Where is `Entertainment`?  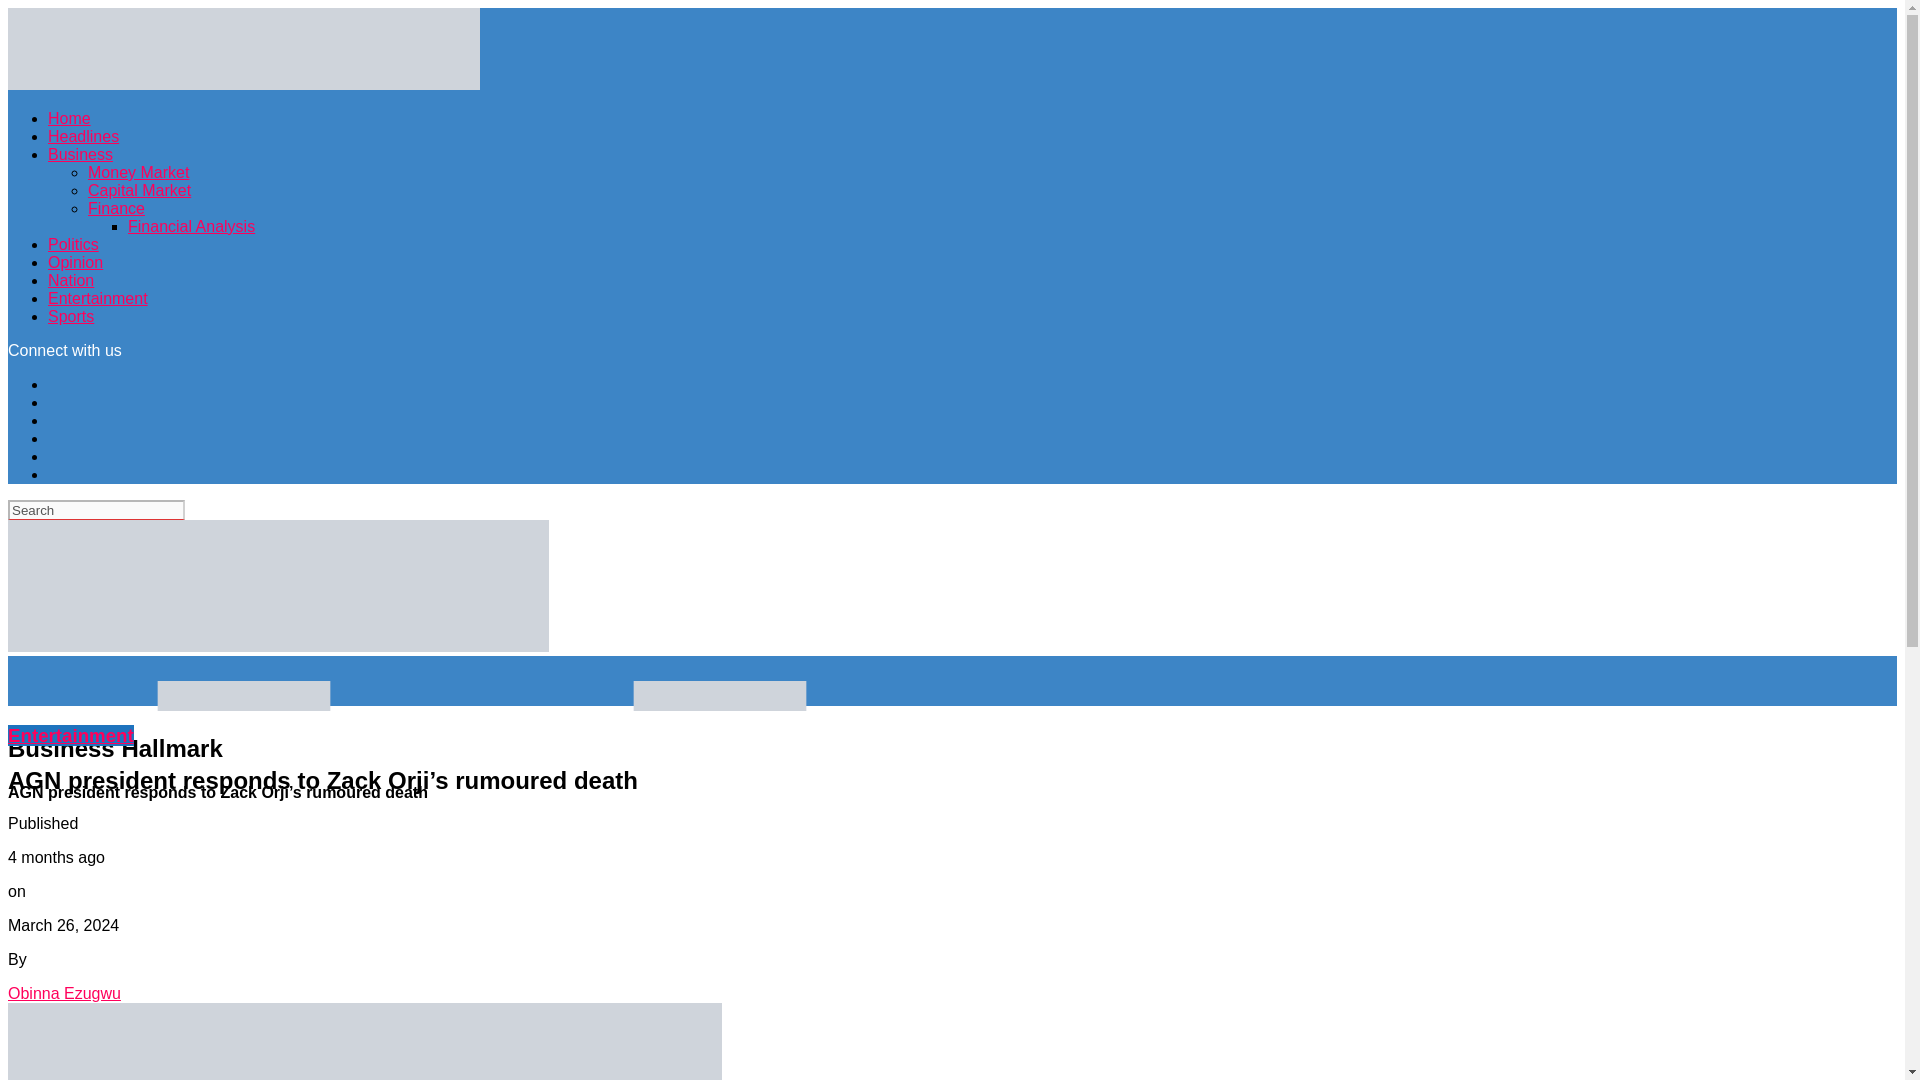 Entertainment is located at coordinates (98, 298).